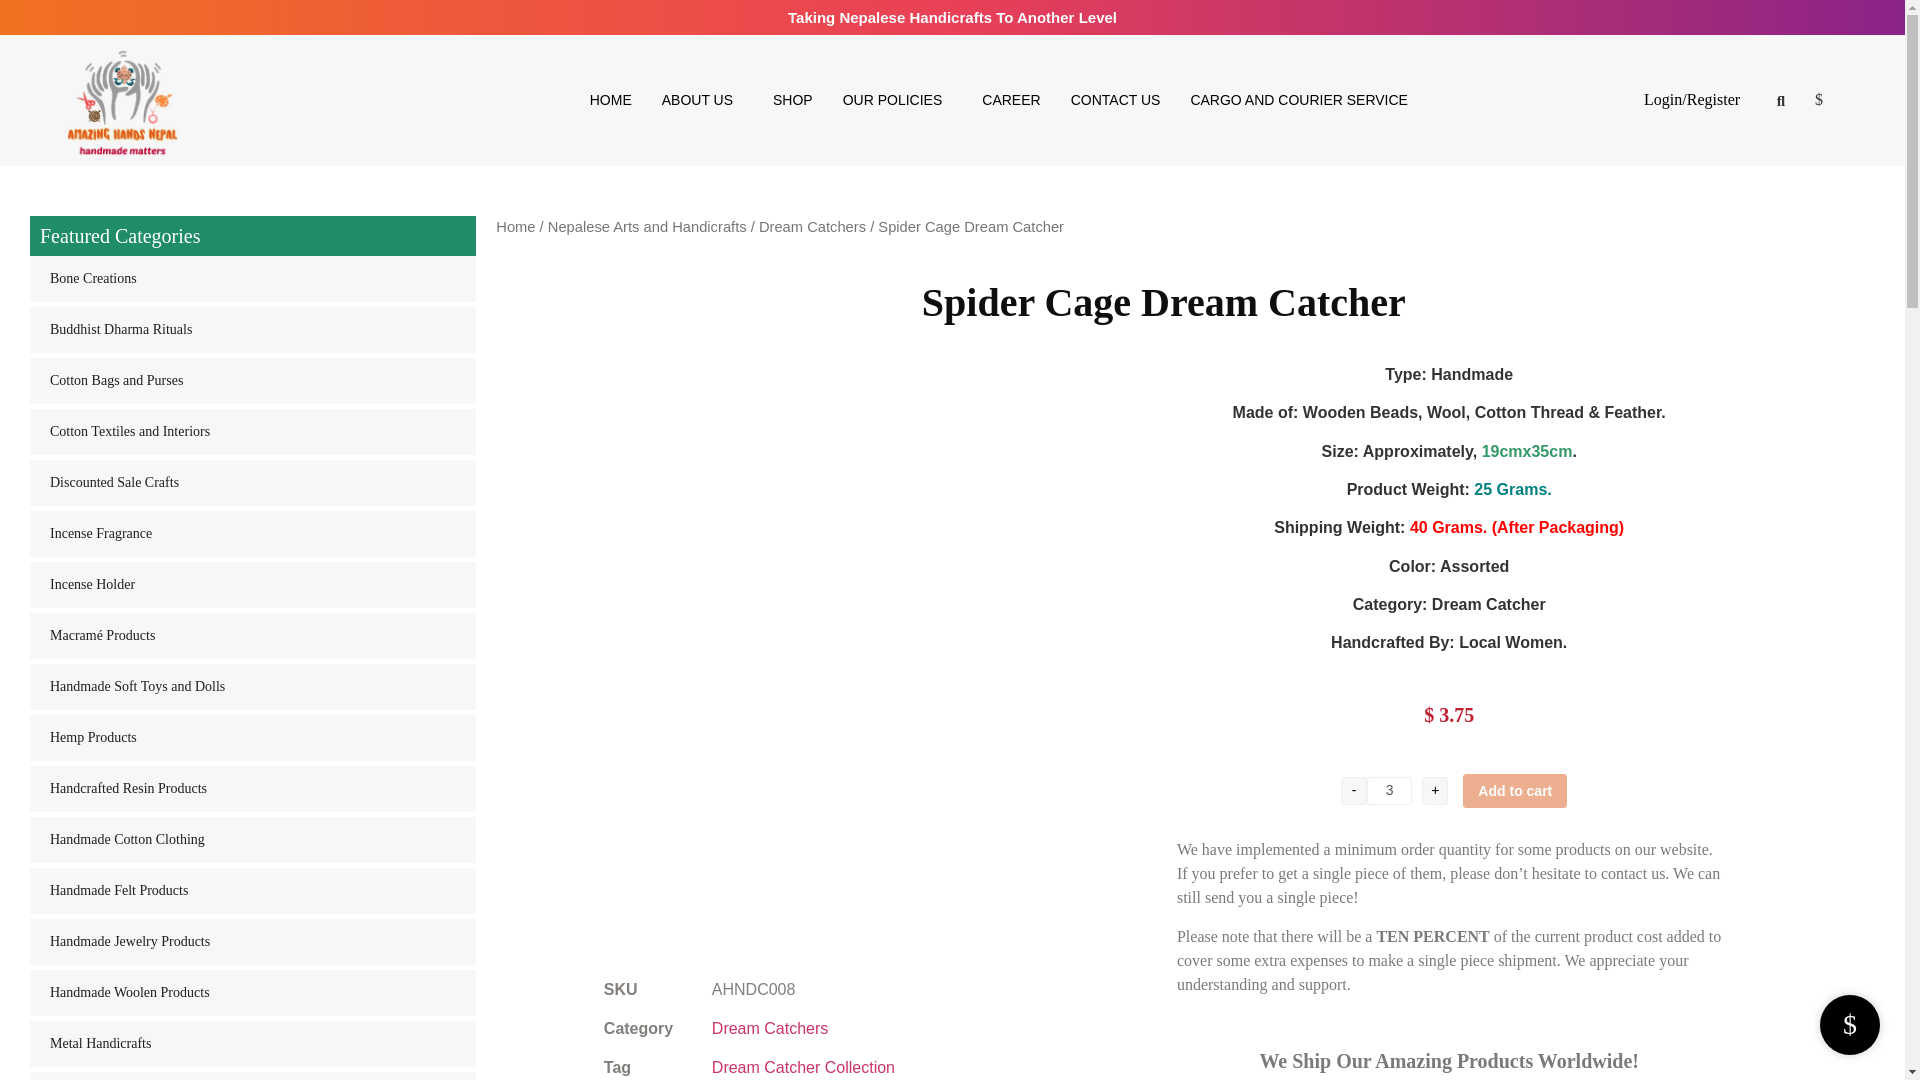 The image size is (1920, 1080). What do you see at coordinates (1389, 790) in the screenshot?
I see `Qty` at bounding box center [1389, 790].